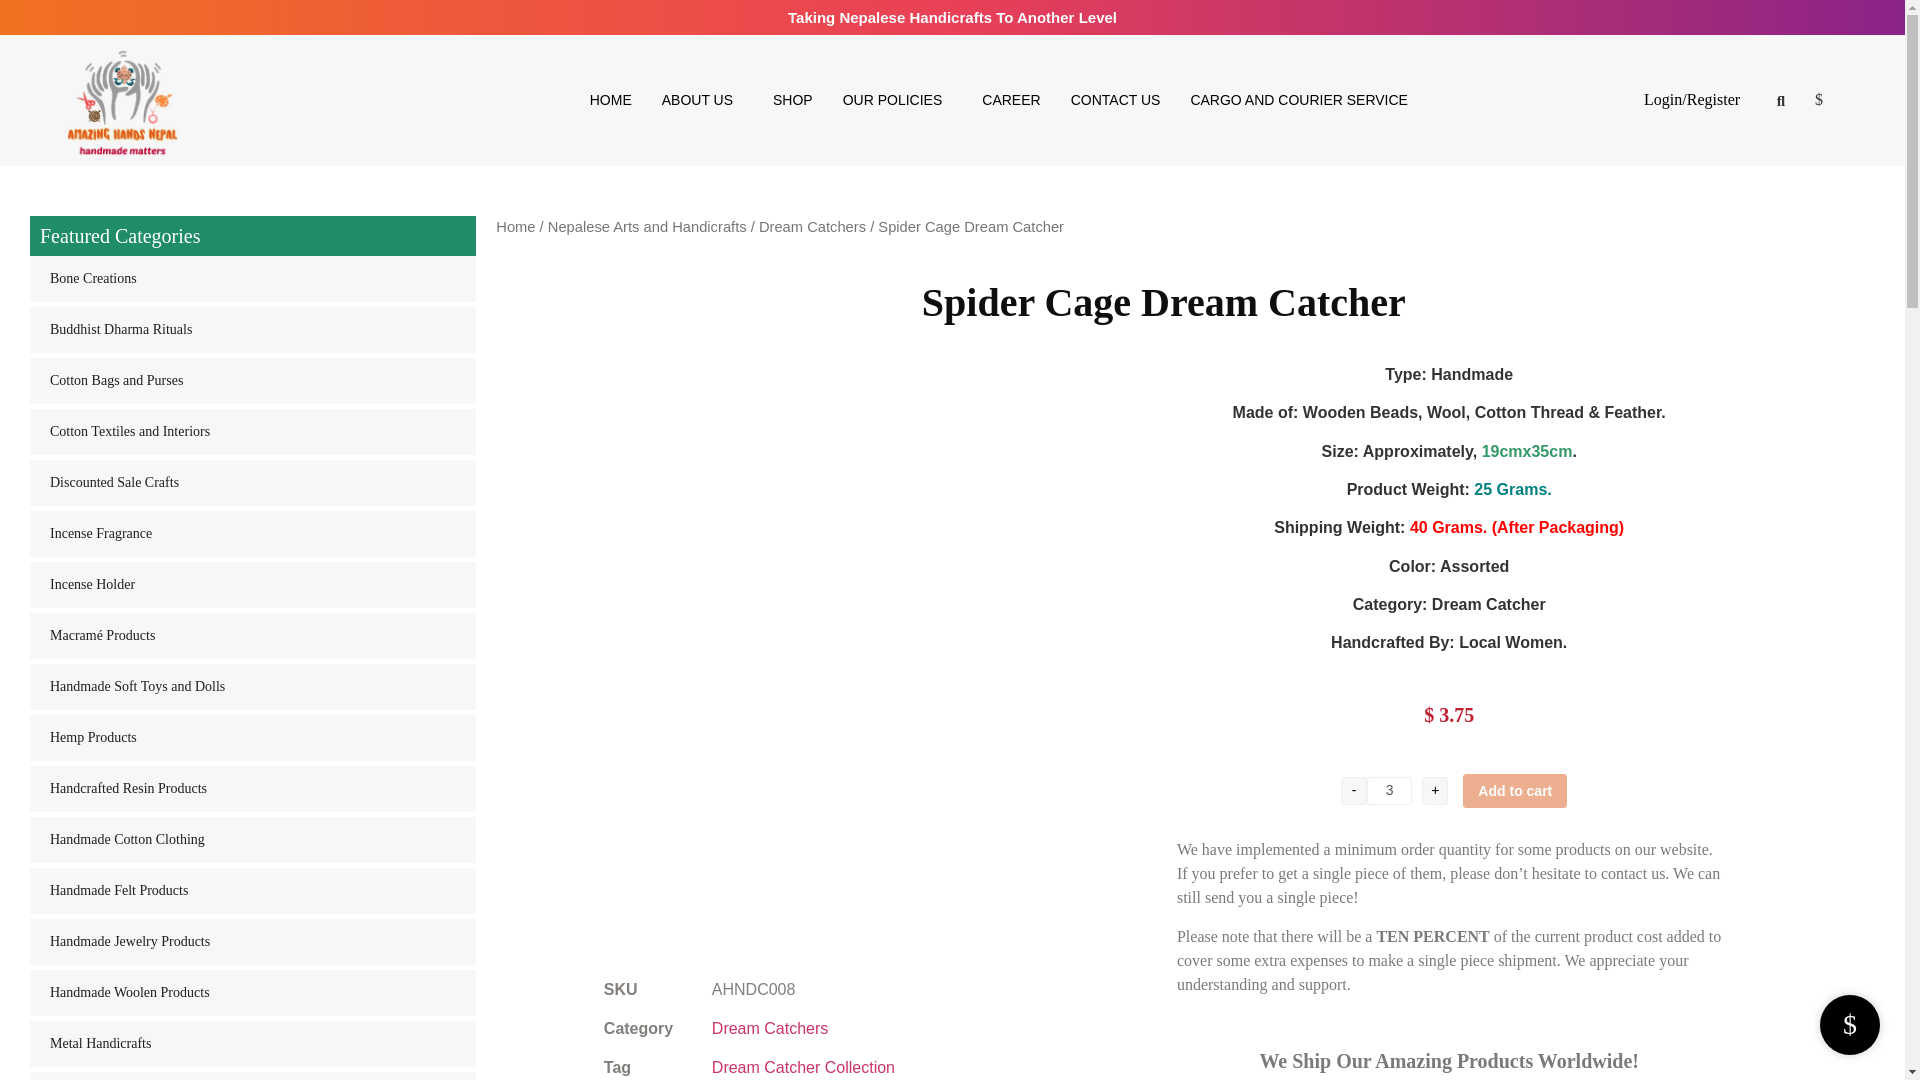 The image size is (1920, 1080). What do you see at coordinates (1389, 790) in the screenshot?
I see `Qty` at bounding box center [1389, 790].